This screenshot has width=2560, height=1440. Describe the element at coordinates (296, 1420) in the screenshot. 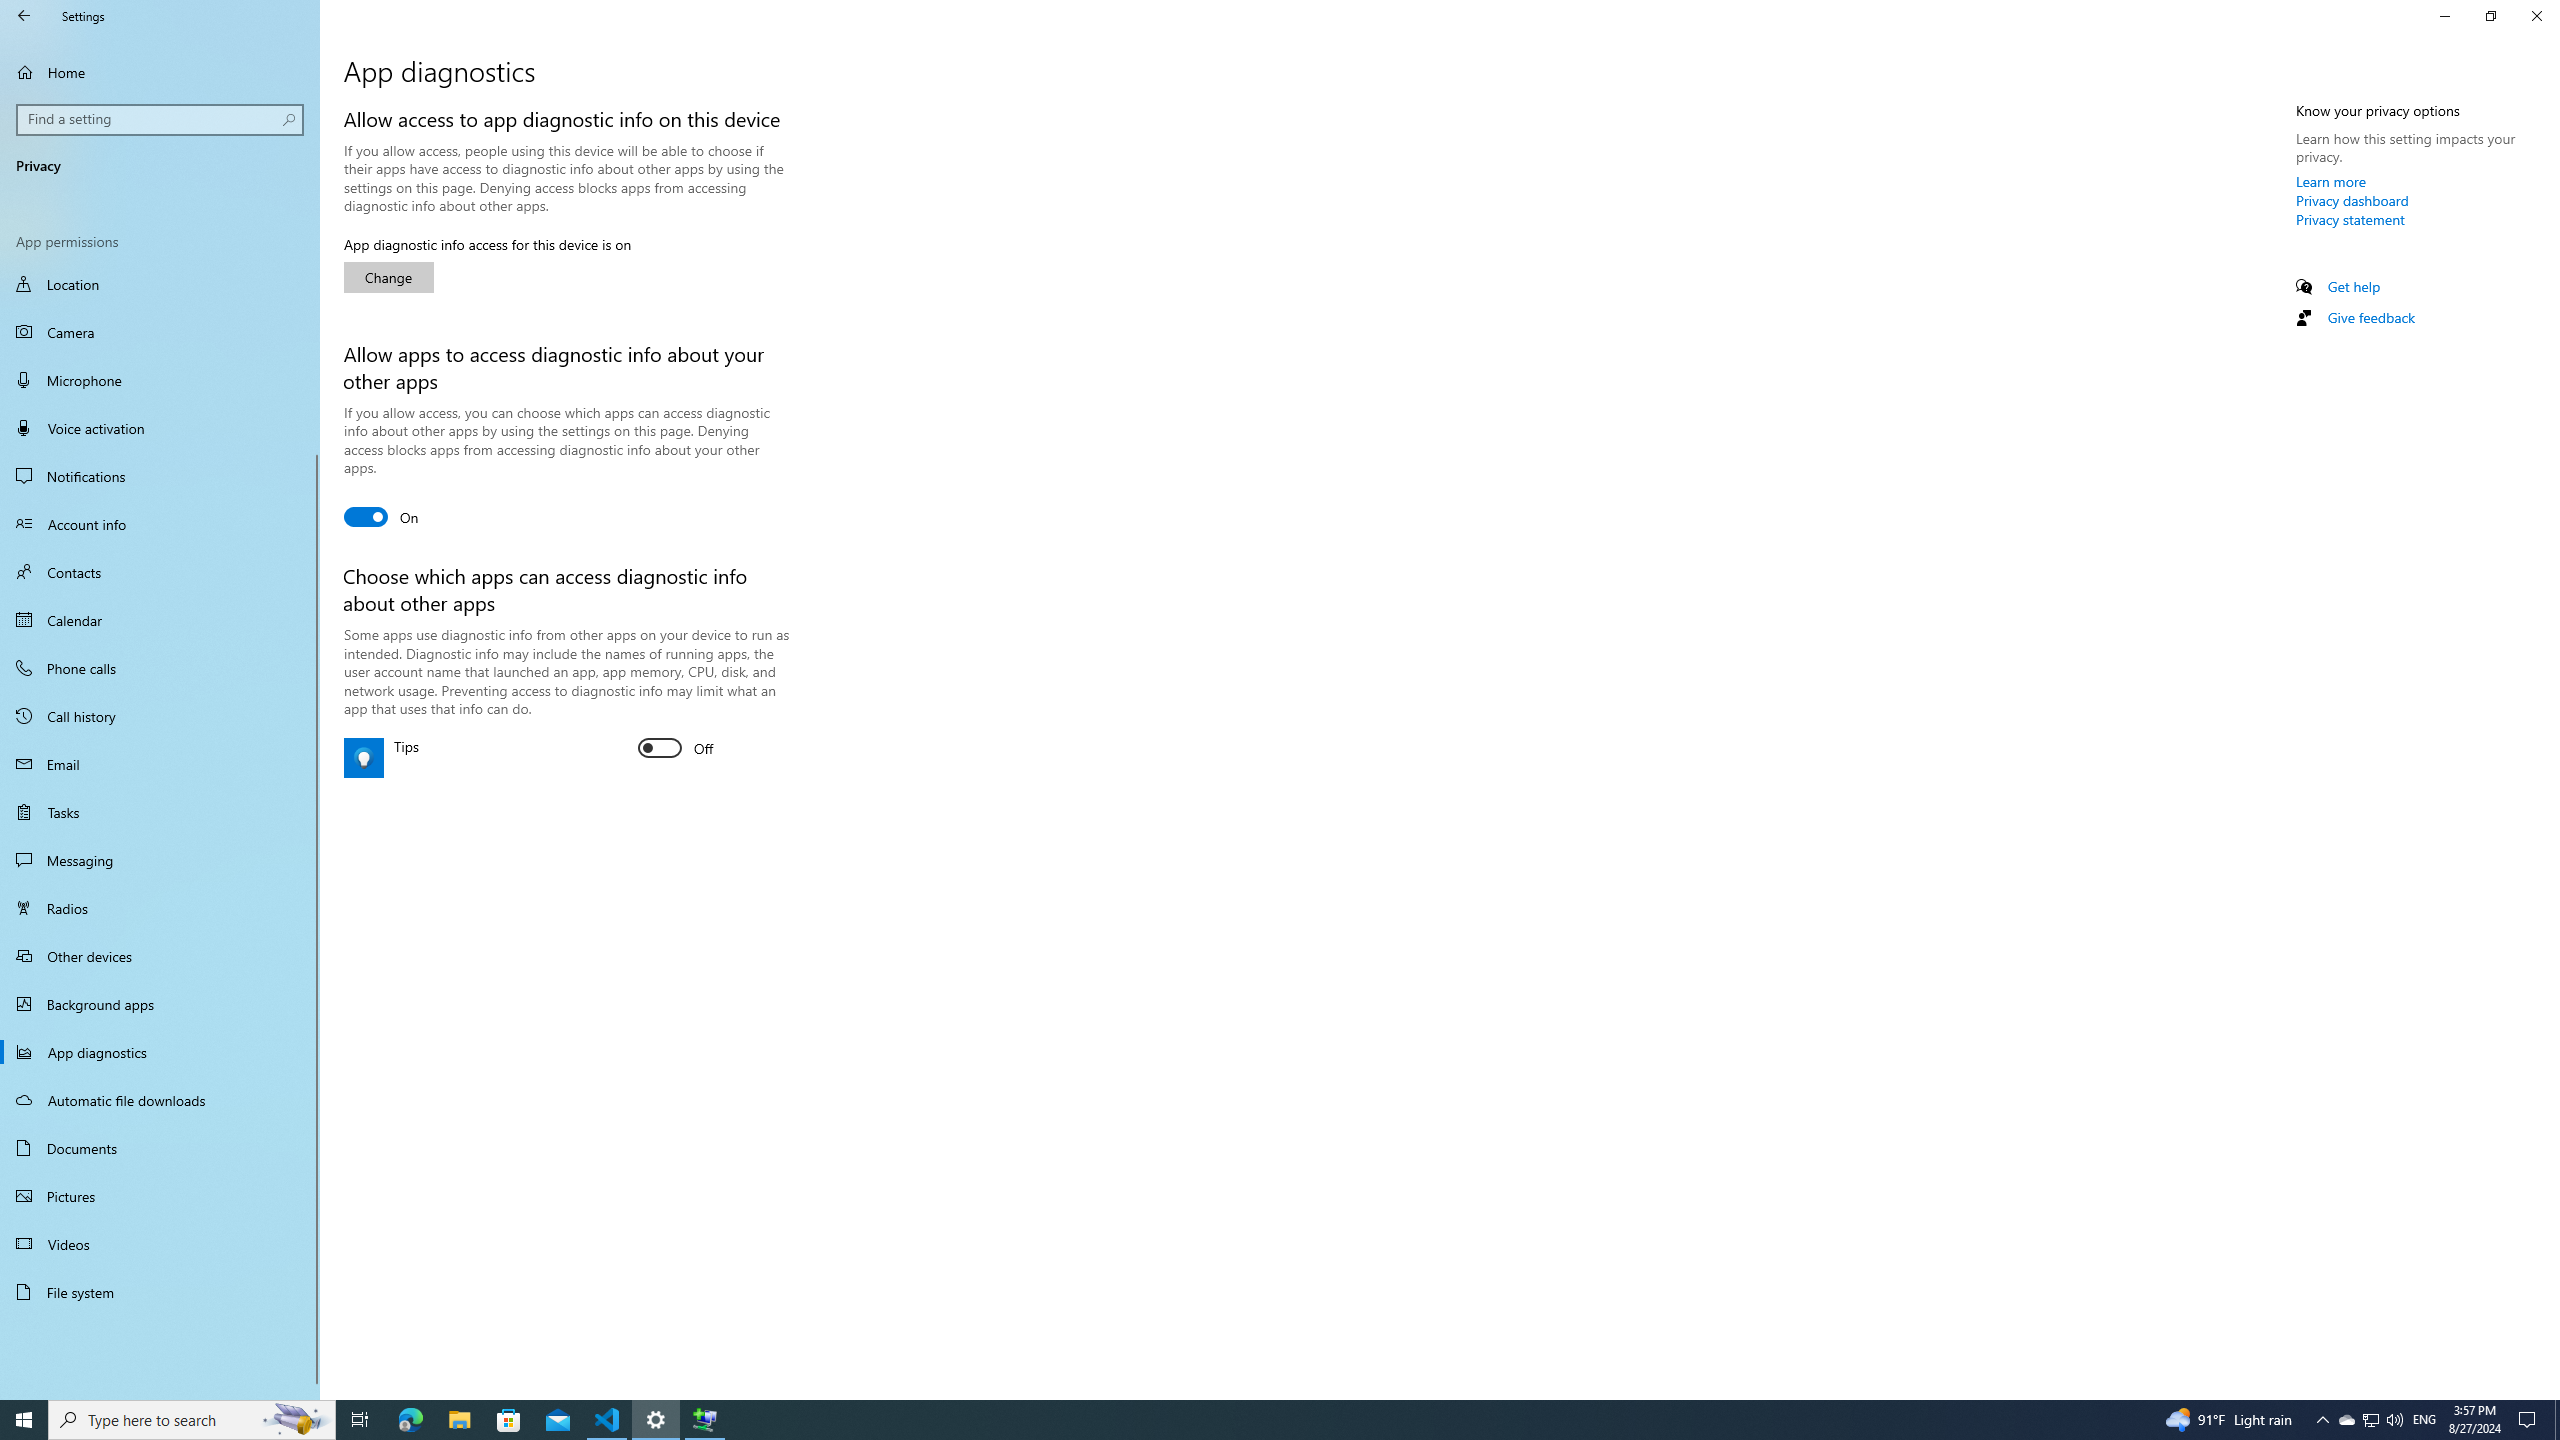

I see `Videos` at that location.